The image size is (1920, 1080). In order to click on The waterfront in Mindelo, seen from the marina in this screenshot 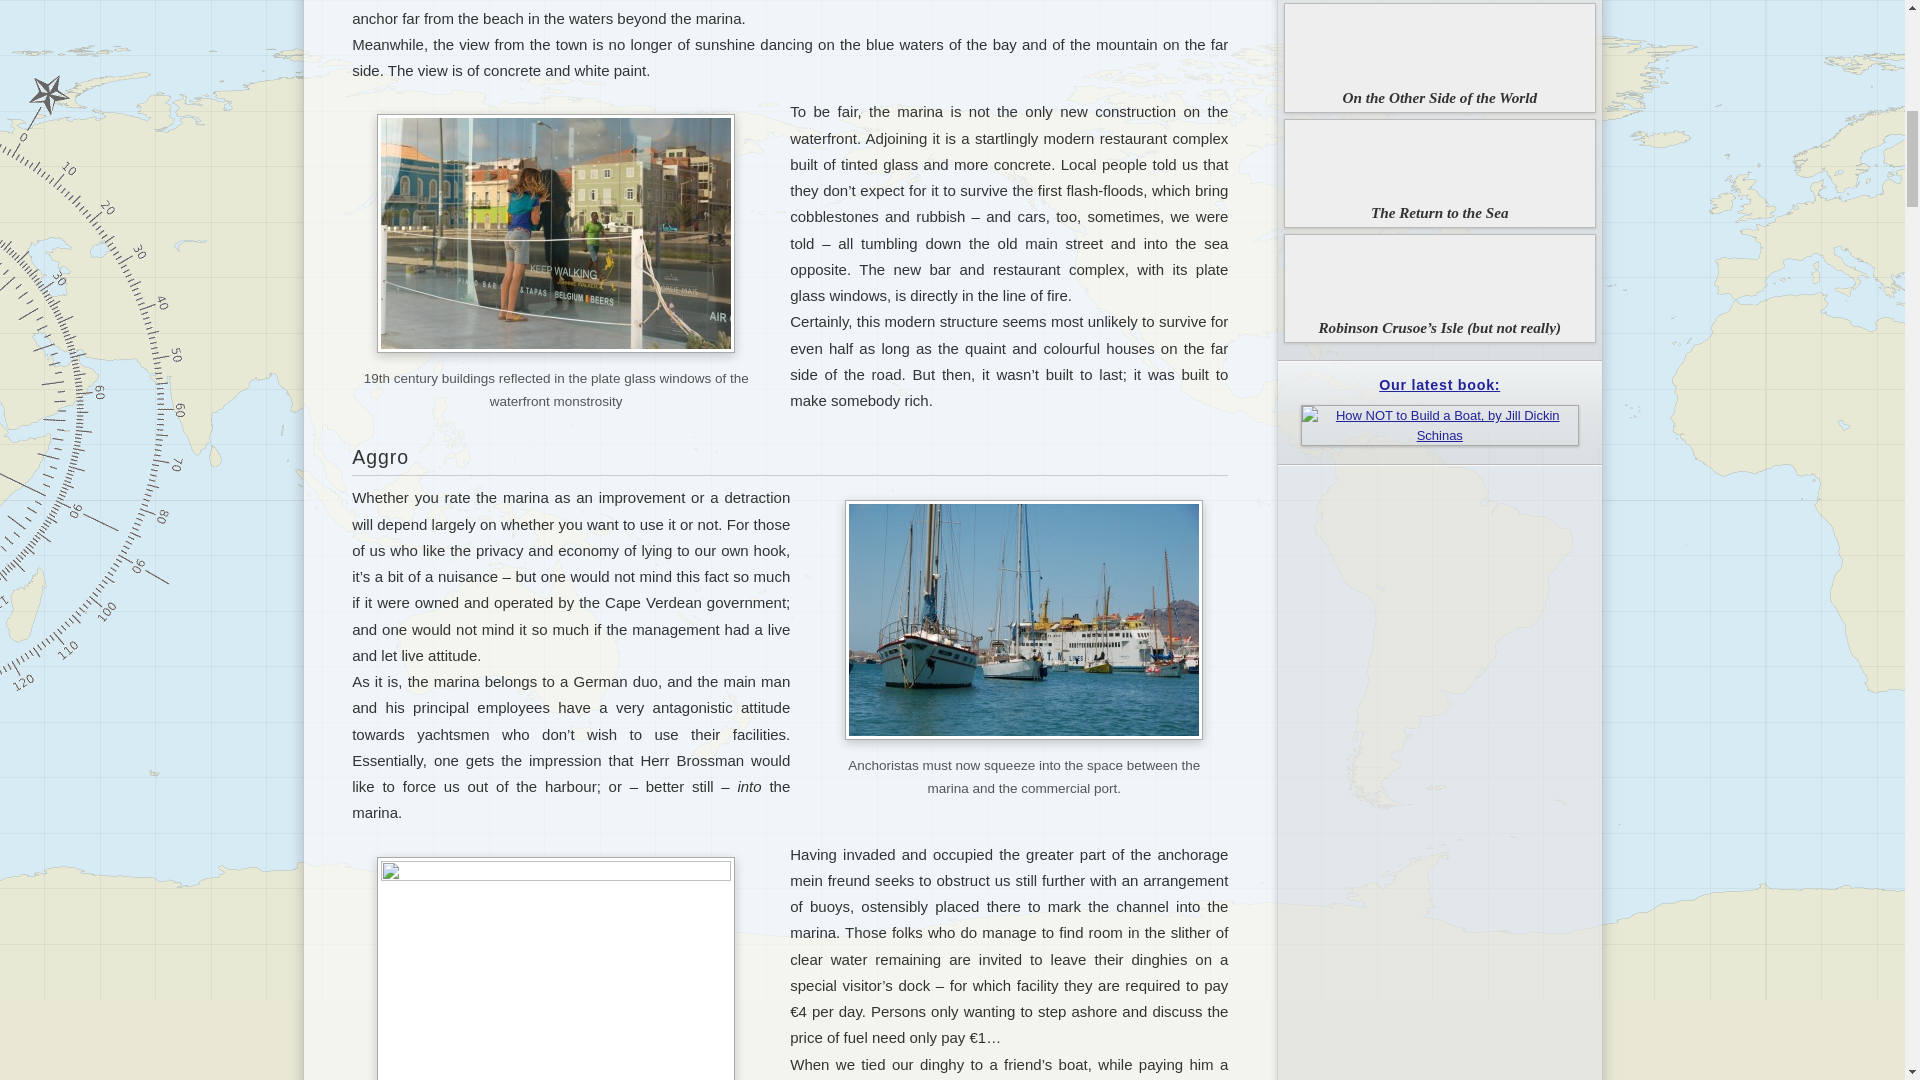, I will do `click(556, 968)`.